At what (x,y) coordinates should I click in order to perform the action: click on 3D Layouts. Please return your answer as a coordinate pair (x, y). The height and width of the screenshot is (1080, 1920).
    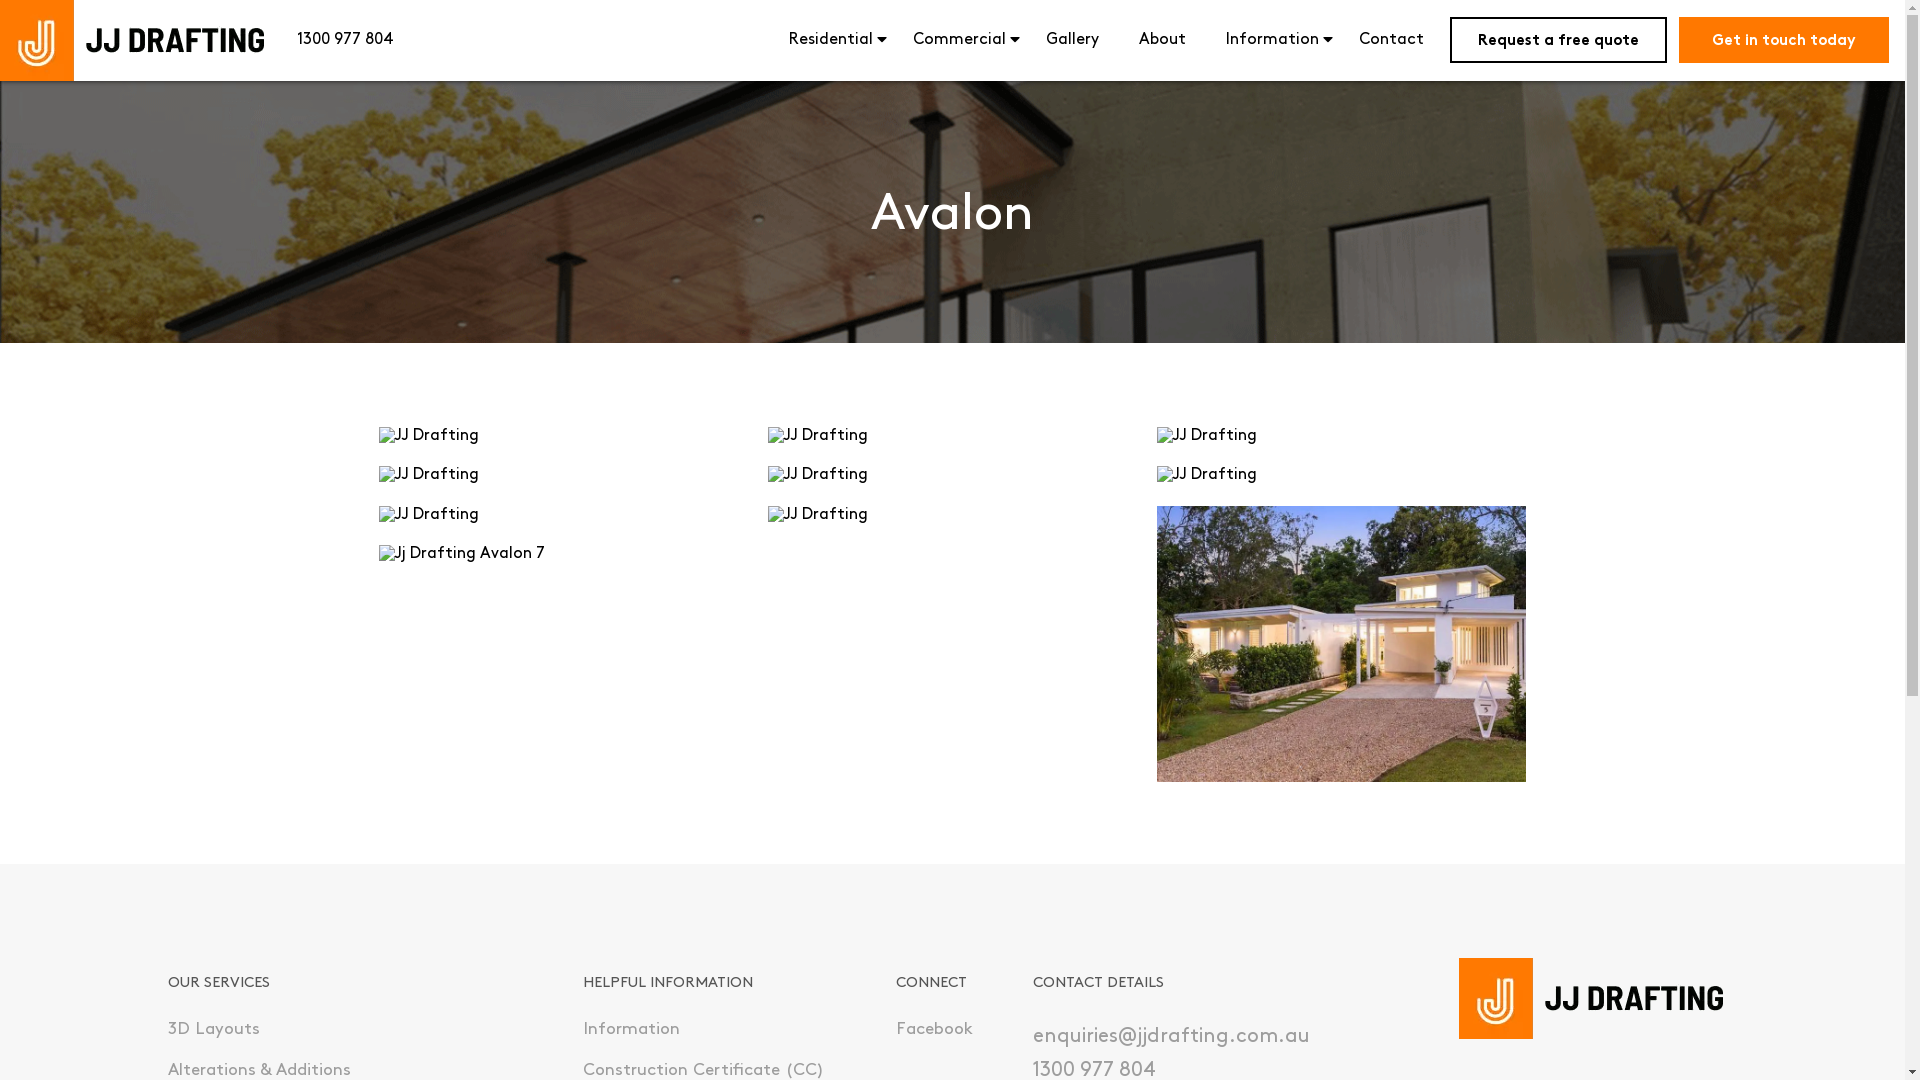
    Looking at the image, I should click on (214, 1030).